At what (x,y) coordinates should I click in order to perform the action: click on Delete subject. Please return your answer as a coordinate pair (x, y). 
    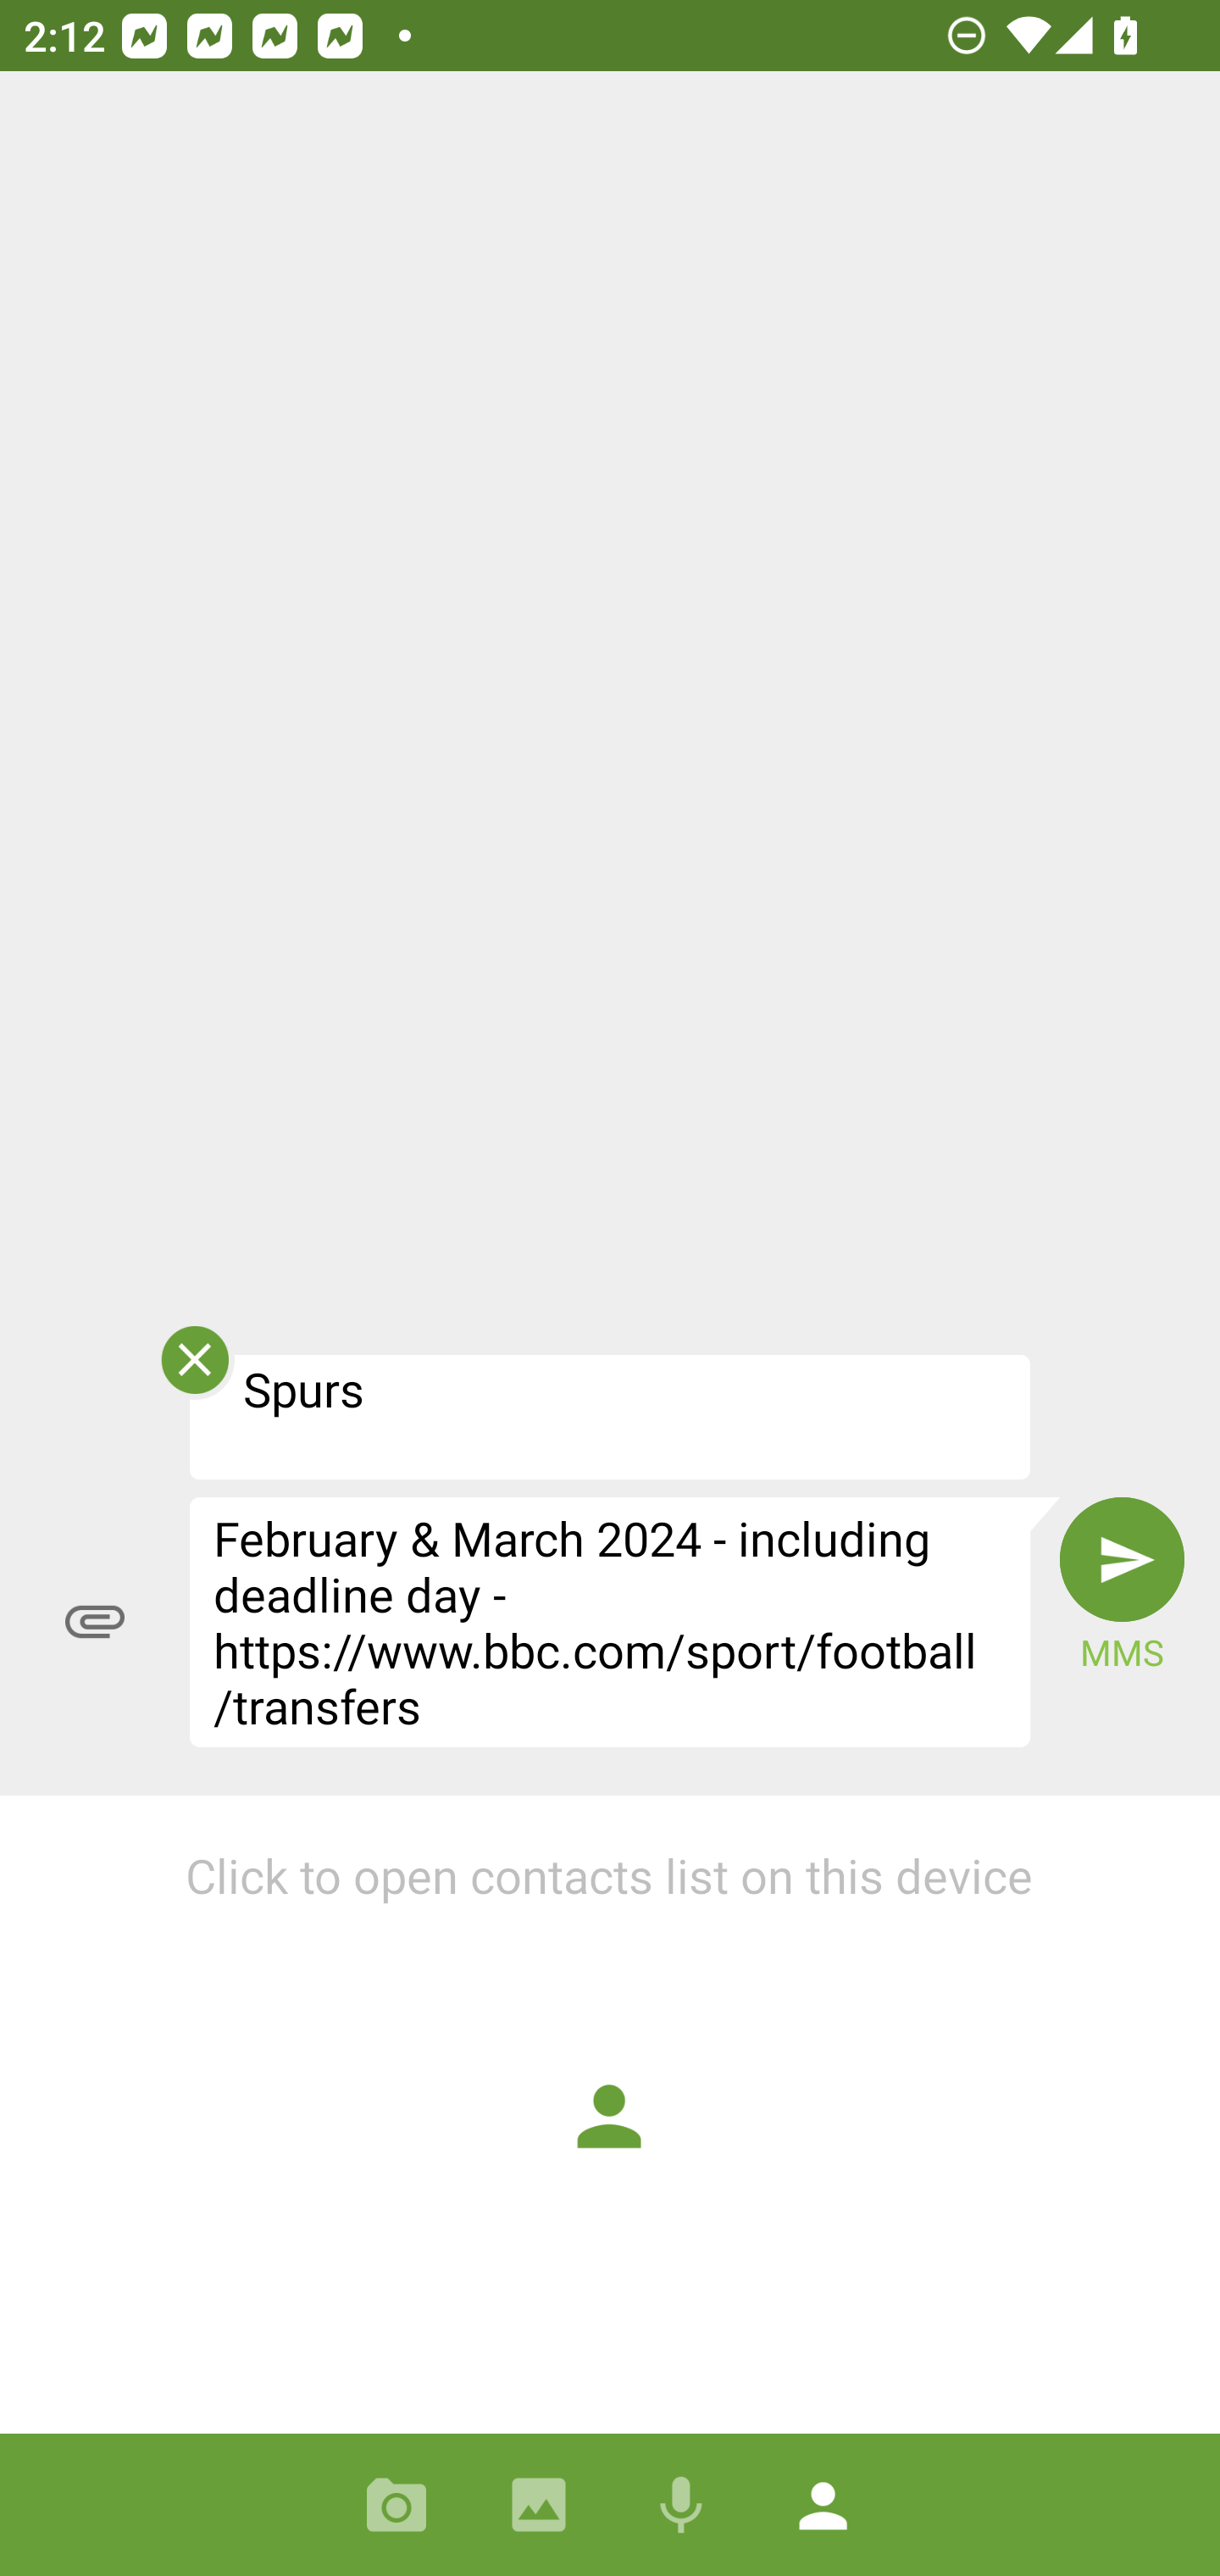
    Looking at the image, I should click on (193, 1369).